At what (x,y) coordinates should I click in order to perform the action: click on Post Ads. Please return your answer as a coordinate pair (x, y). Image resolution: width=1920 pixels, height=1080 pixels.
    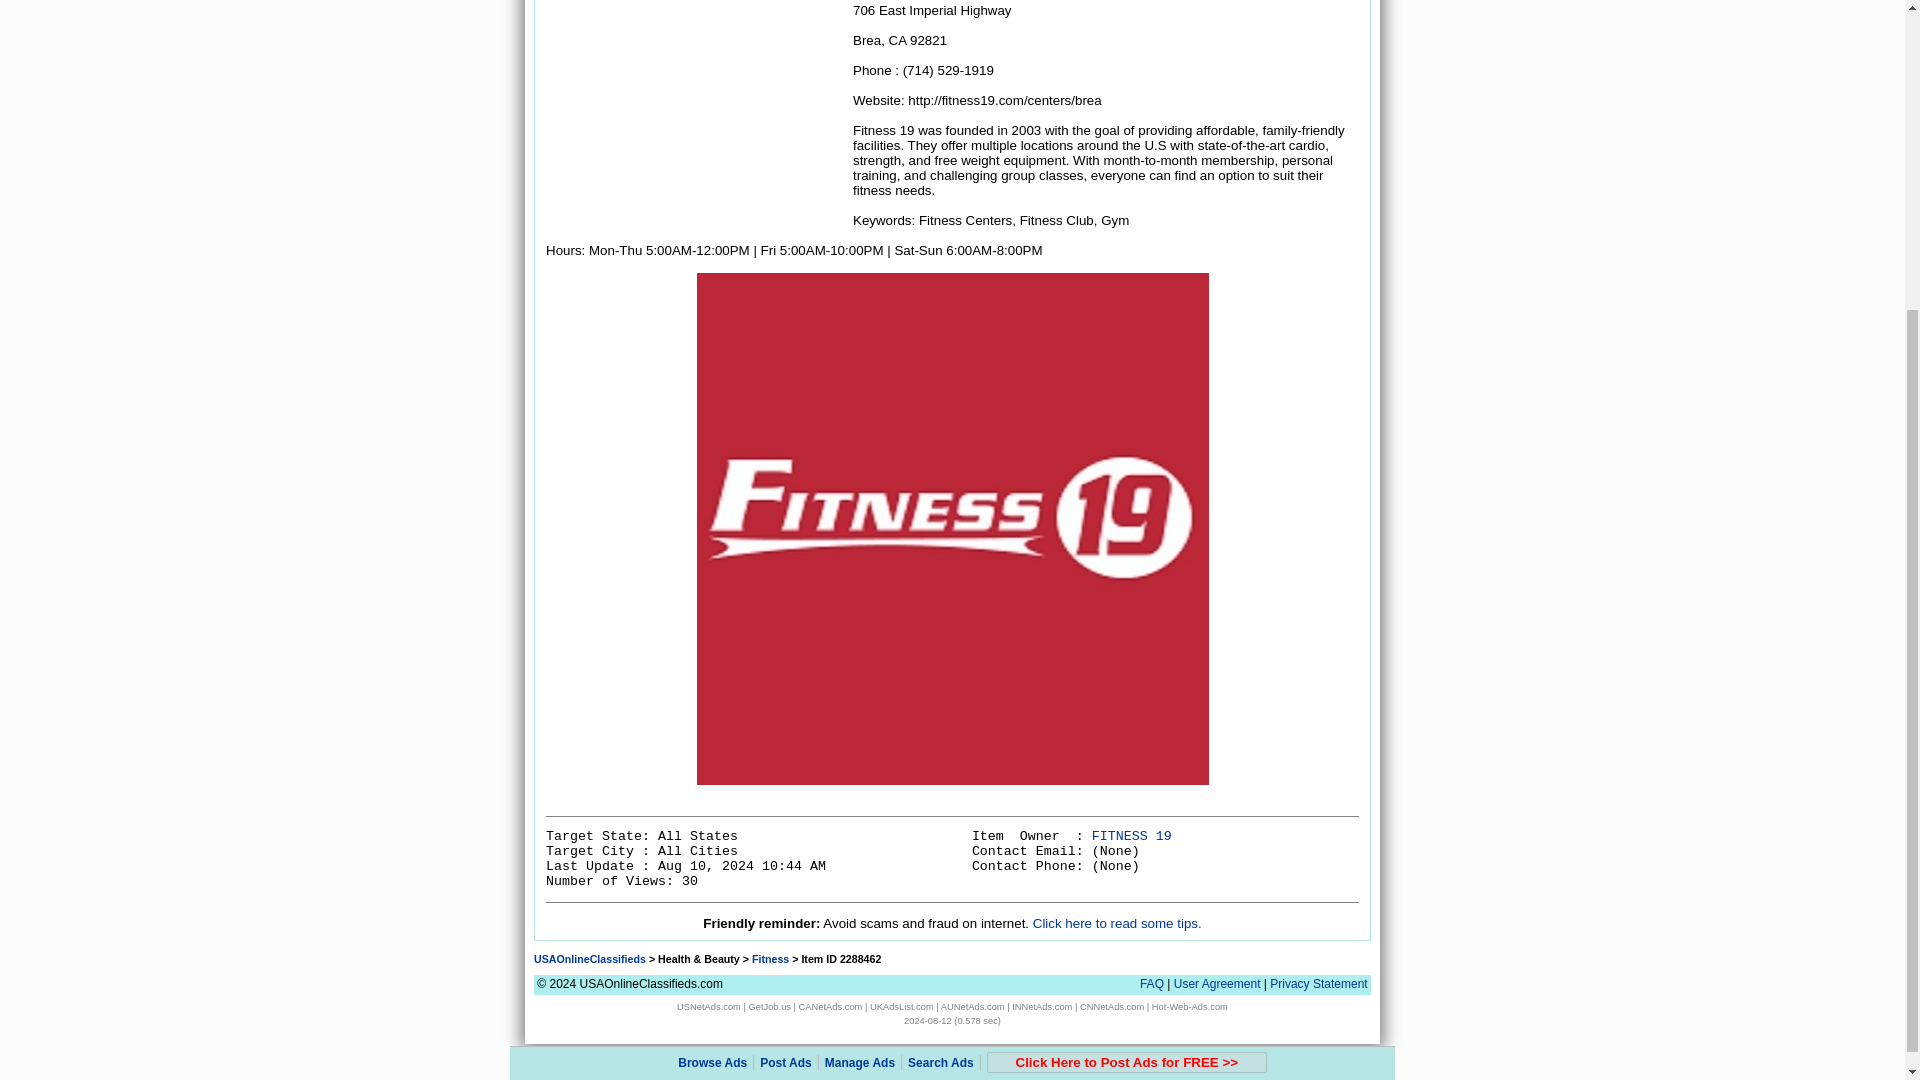
    Looking at the image, I should click on (786, 632).